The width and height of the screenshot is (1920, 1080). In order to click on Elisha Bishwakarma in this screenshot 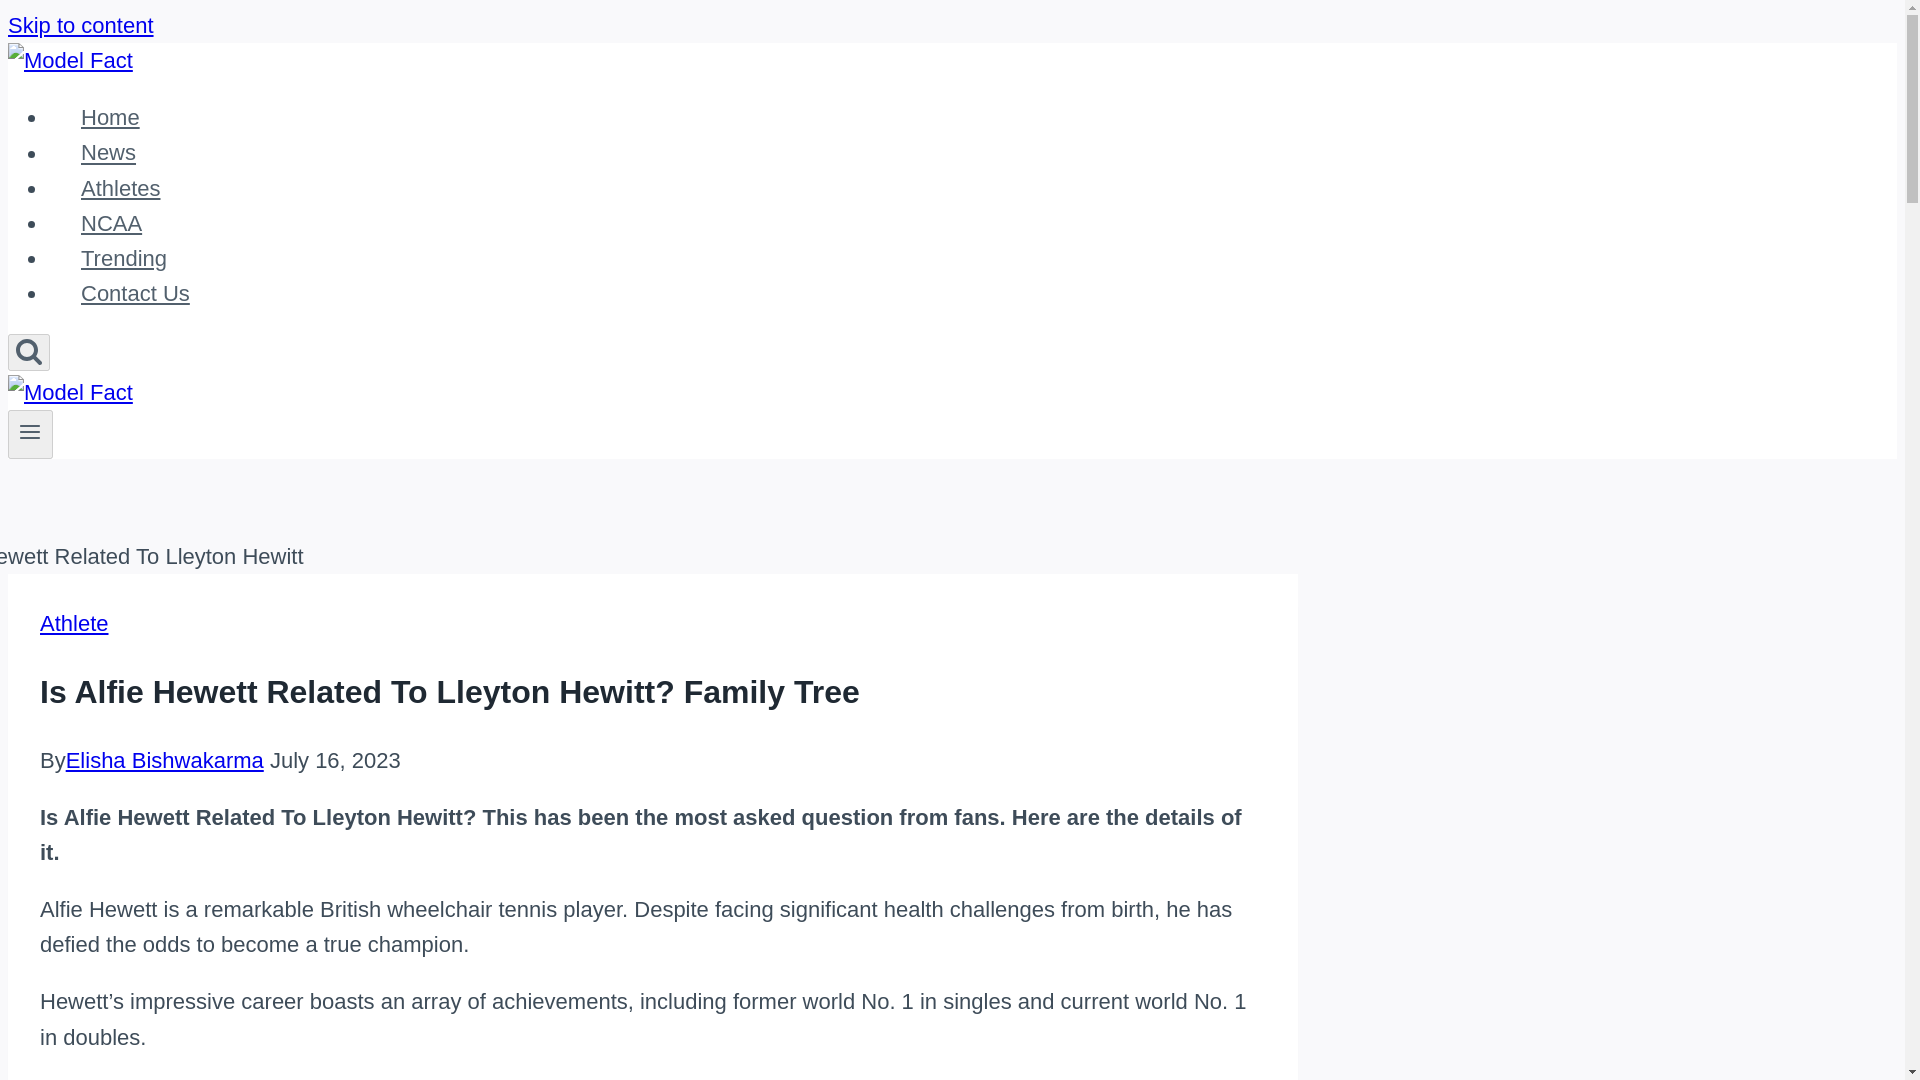, I will do `click(164, 760)`.